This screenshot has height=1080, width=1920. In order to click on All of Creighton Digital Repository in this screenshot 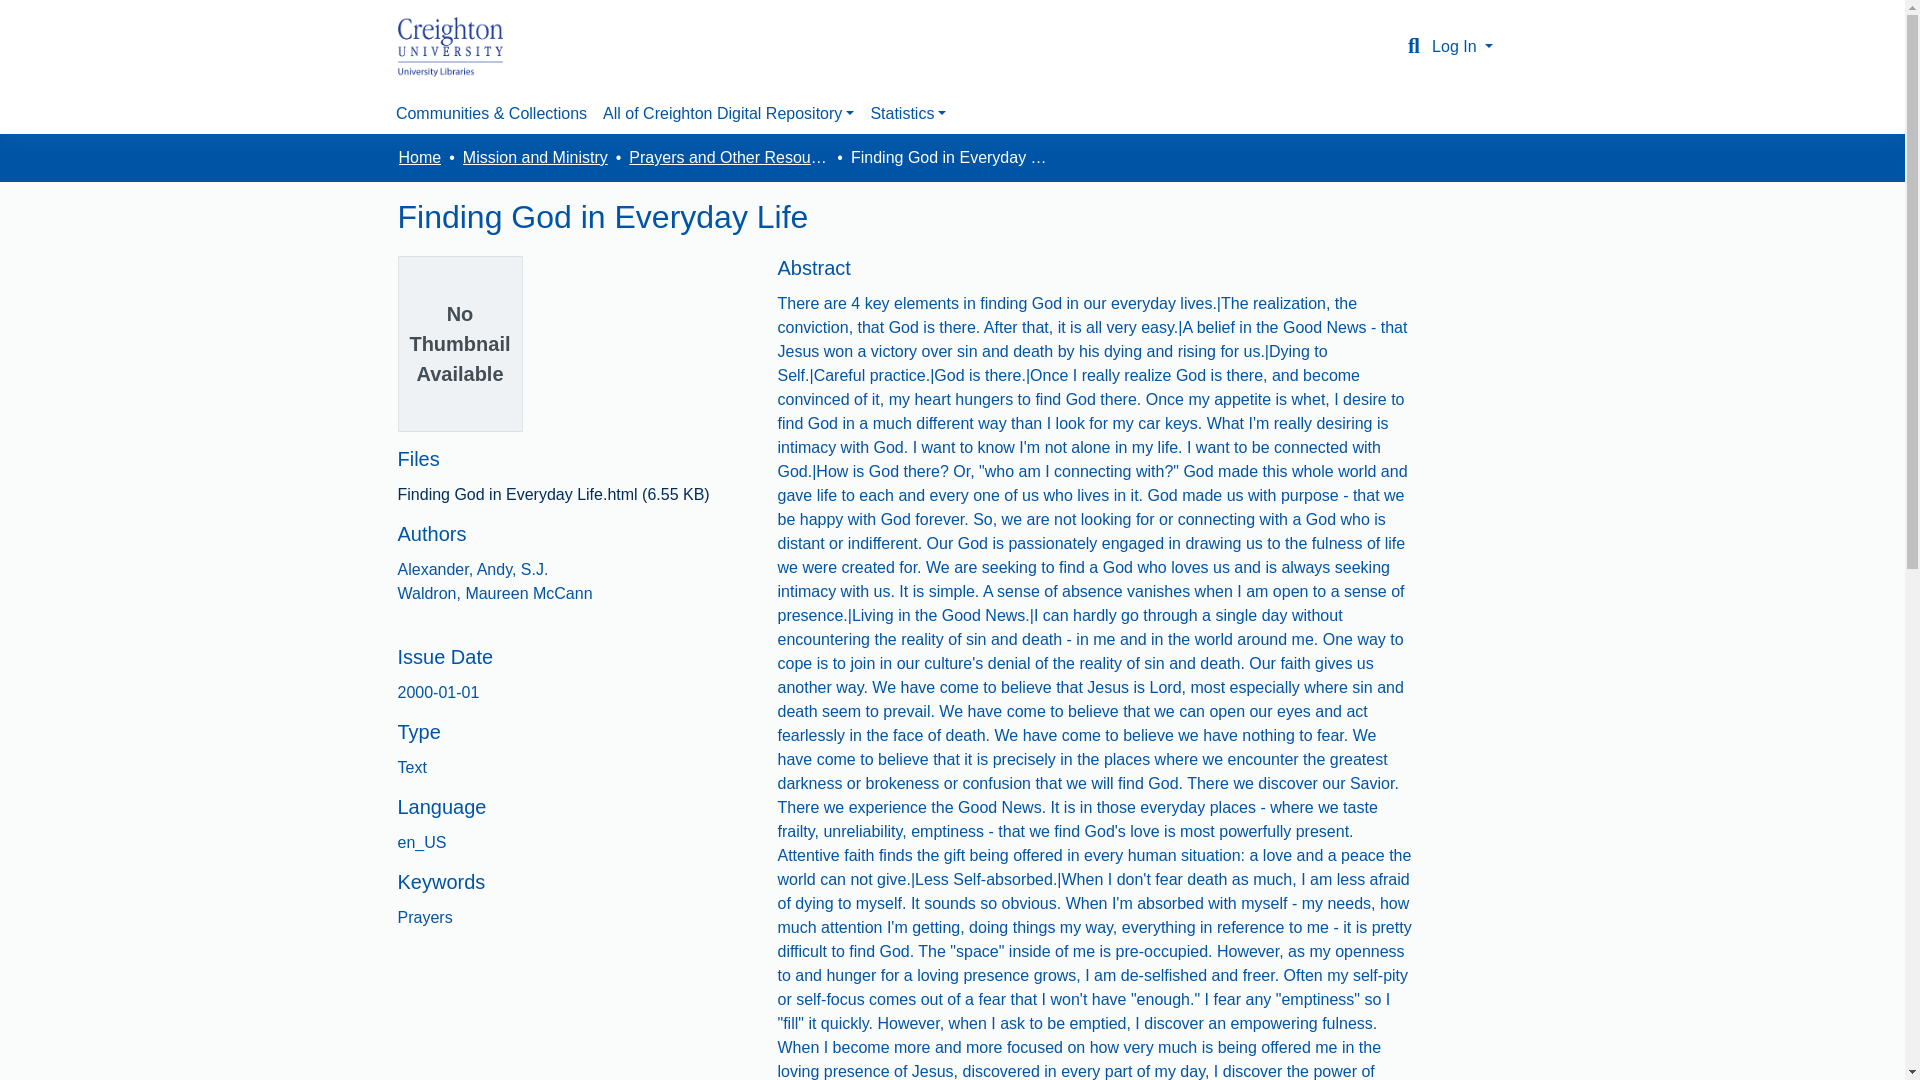, I will do `click(728, 113)`.